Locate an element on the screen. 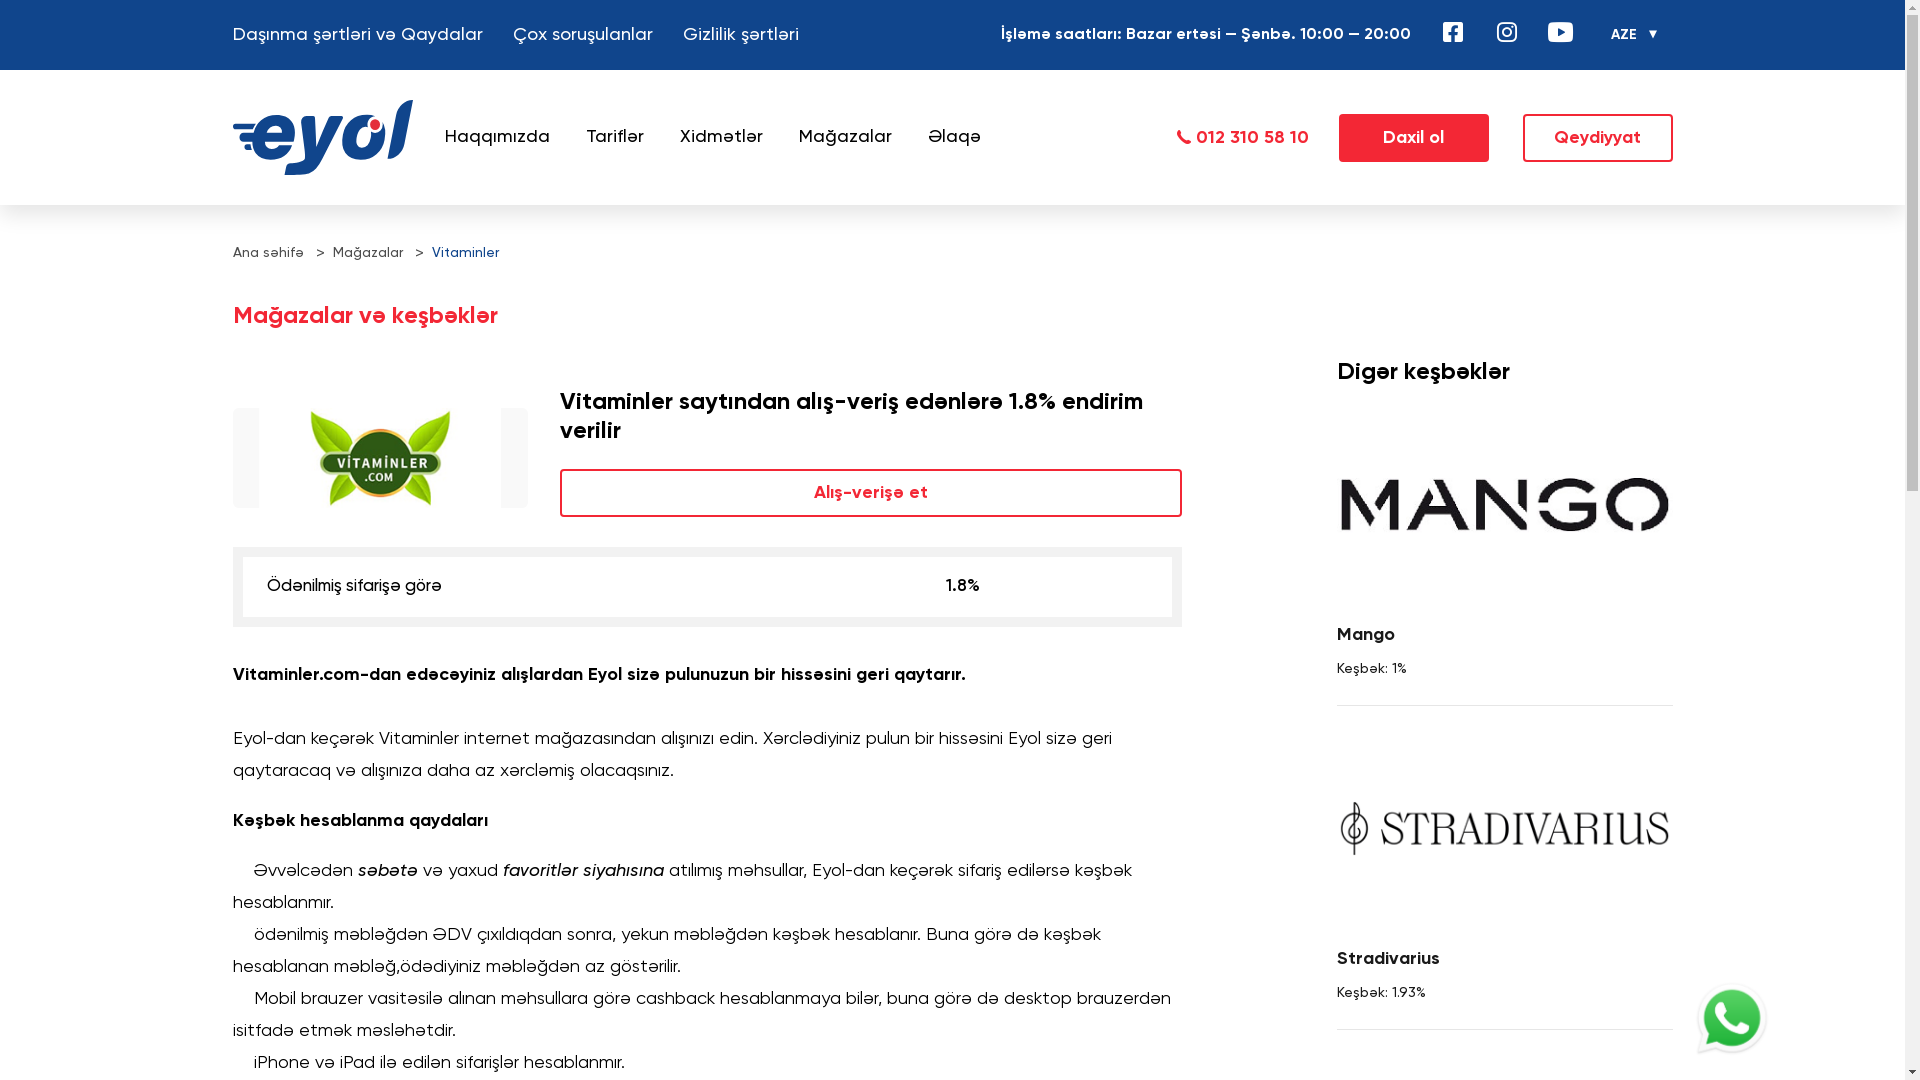 This screenshot has width=1920, height=1080. 012 310 58 10 is located at coordinates (1242, 138).